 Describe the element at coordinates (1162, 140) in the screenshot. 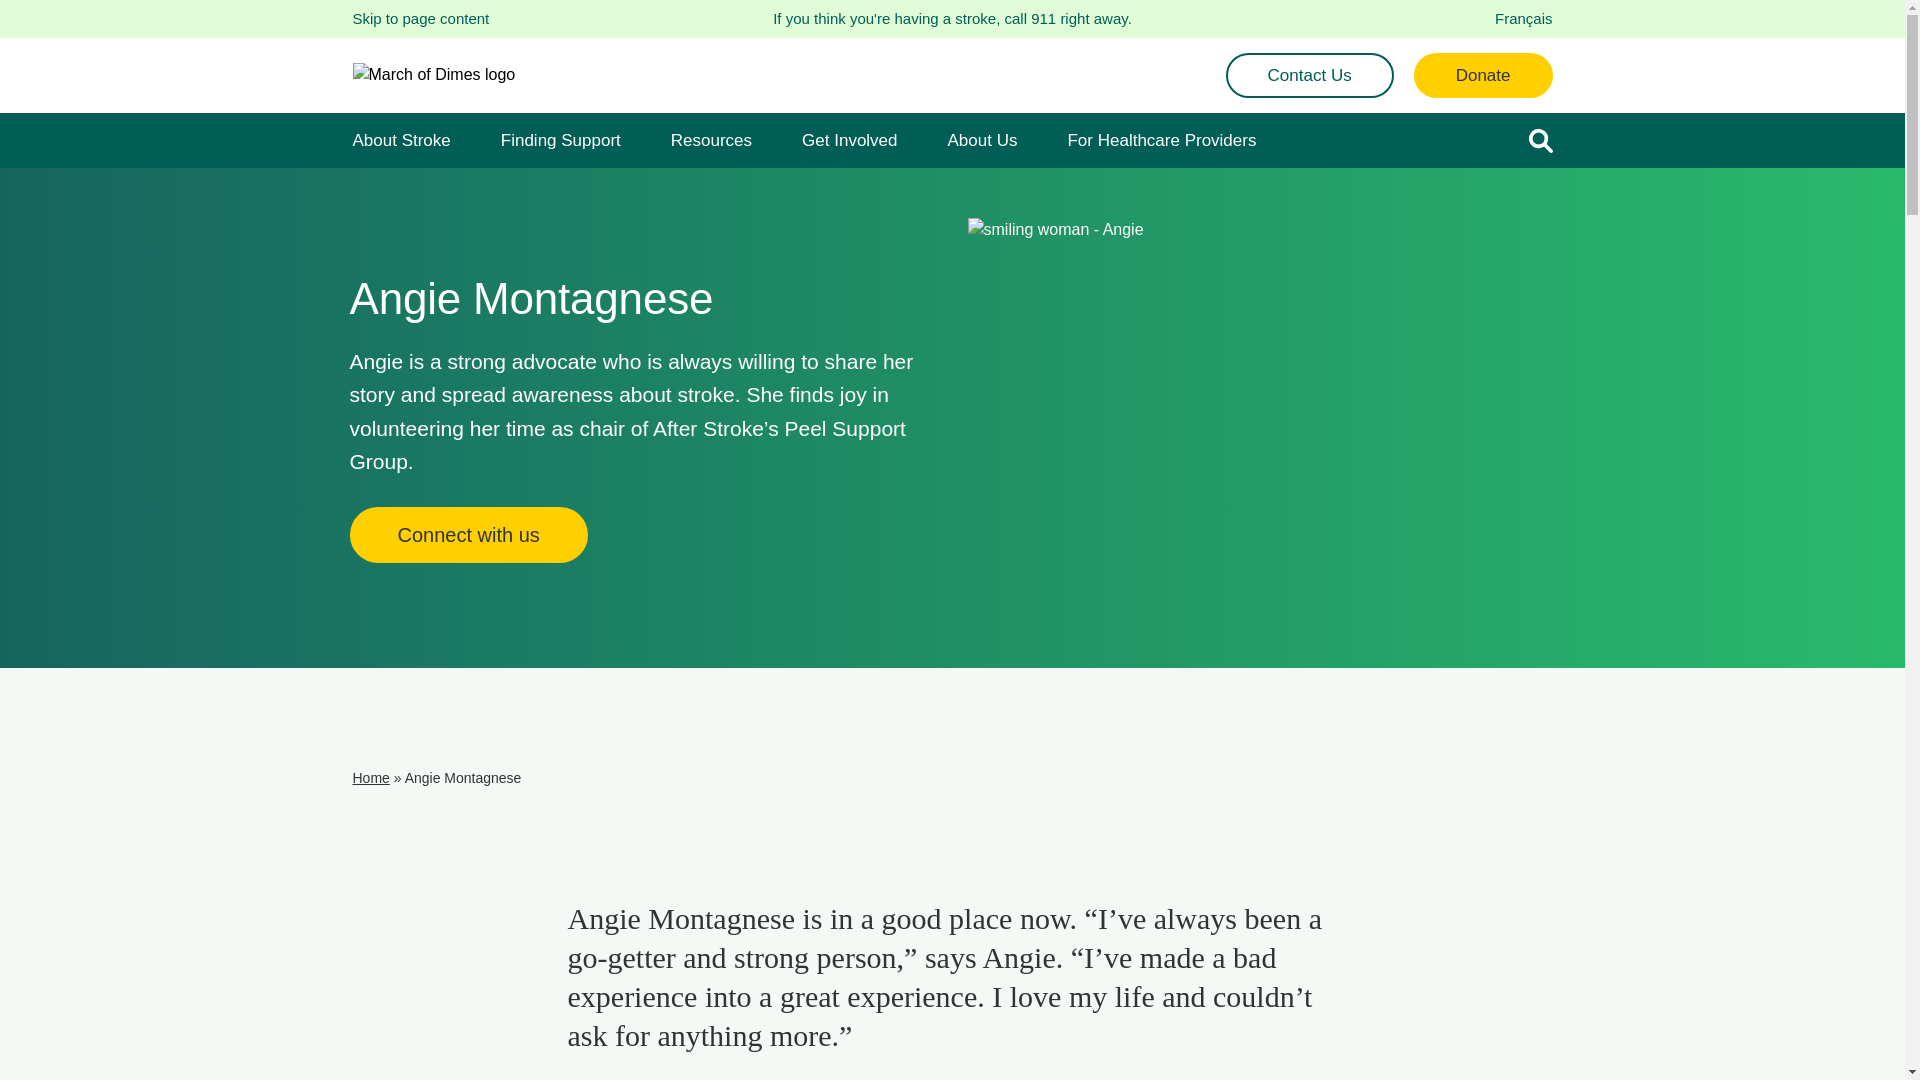

I see `For Healthcare Providers` at that location.